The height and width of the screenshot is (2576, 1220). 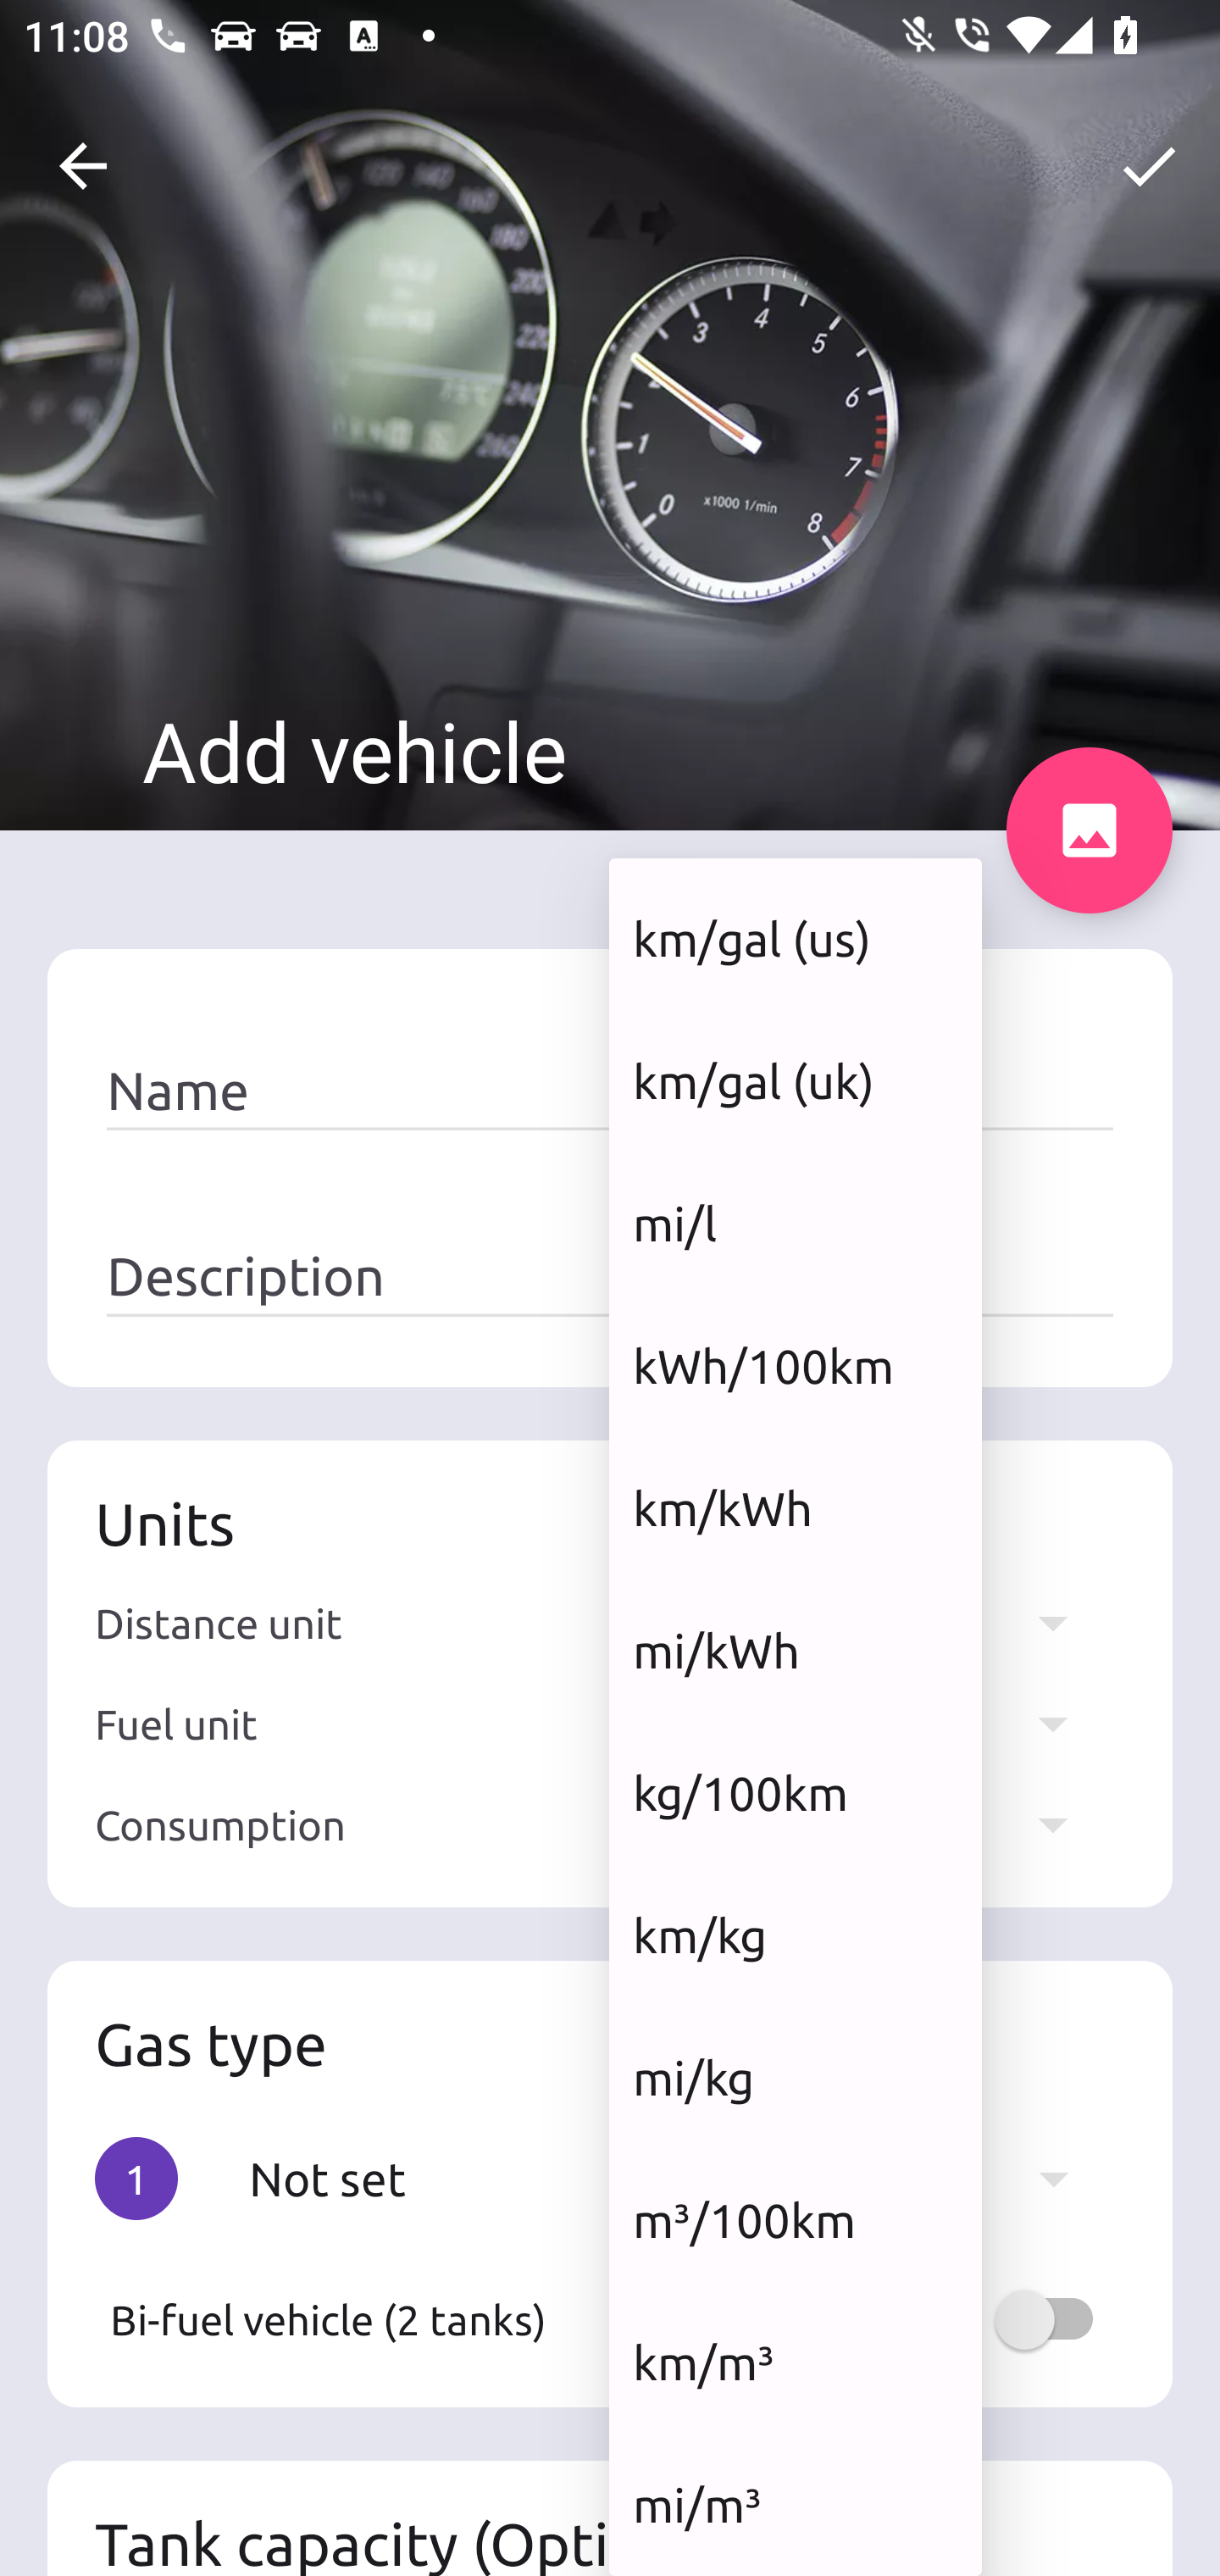 I want to click on kWh/100km, so click(x=795, y=1366).